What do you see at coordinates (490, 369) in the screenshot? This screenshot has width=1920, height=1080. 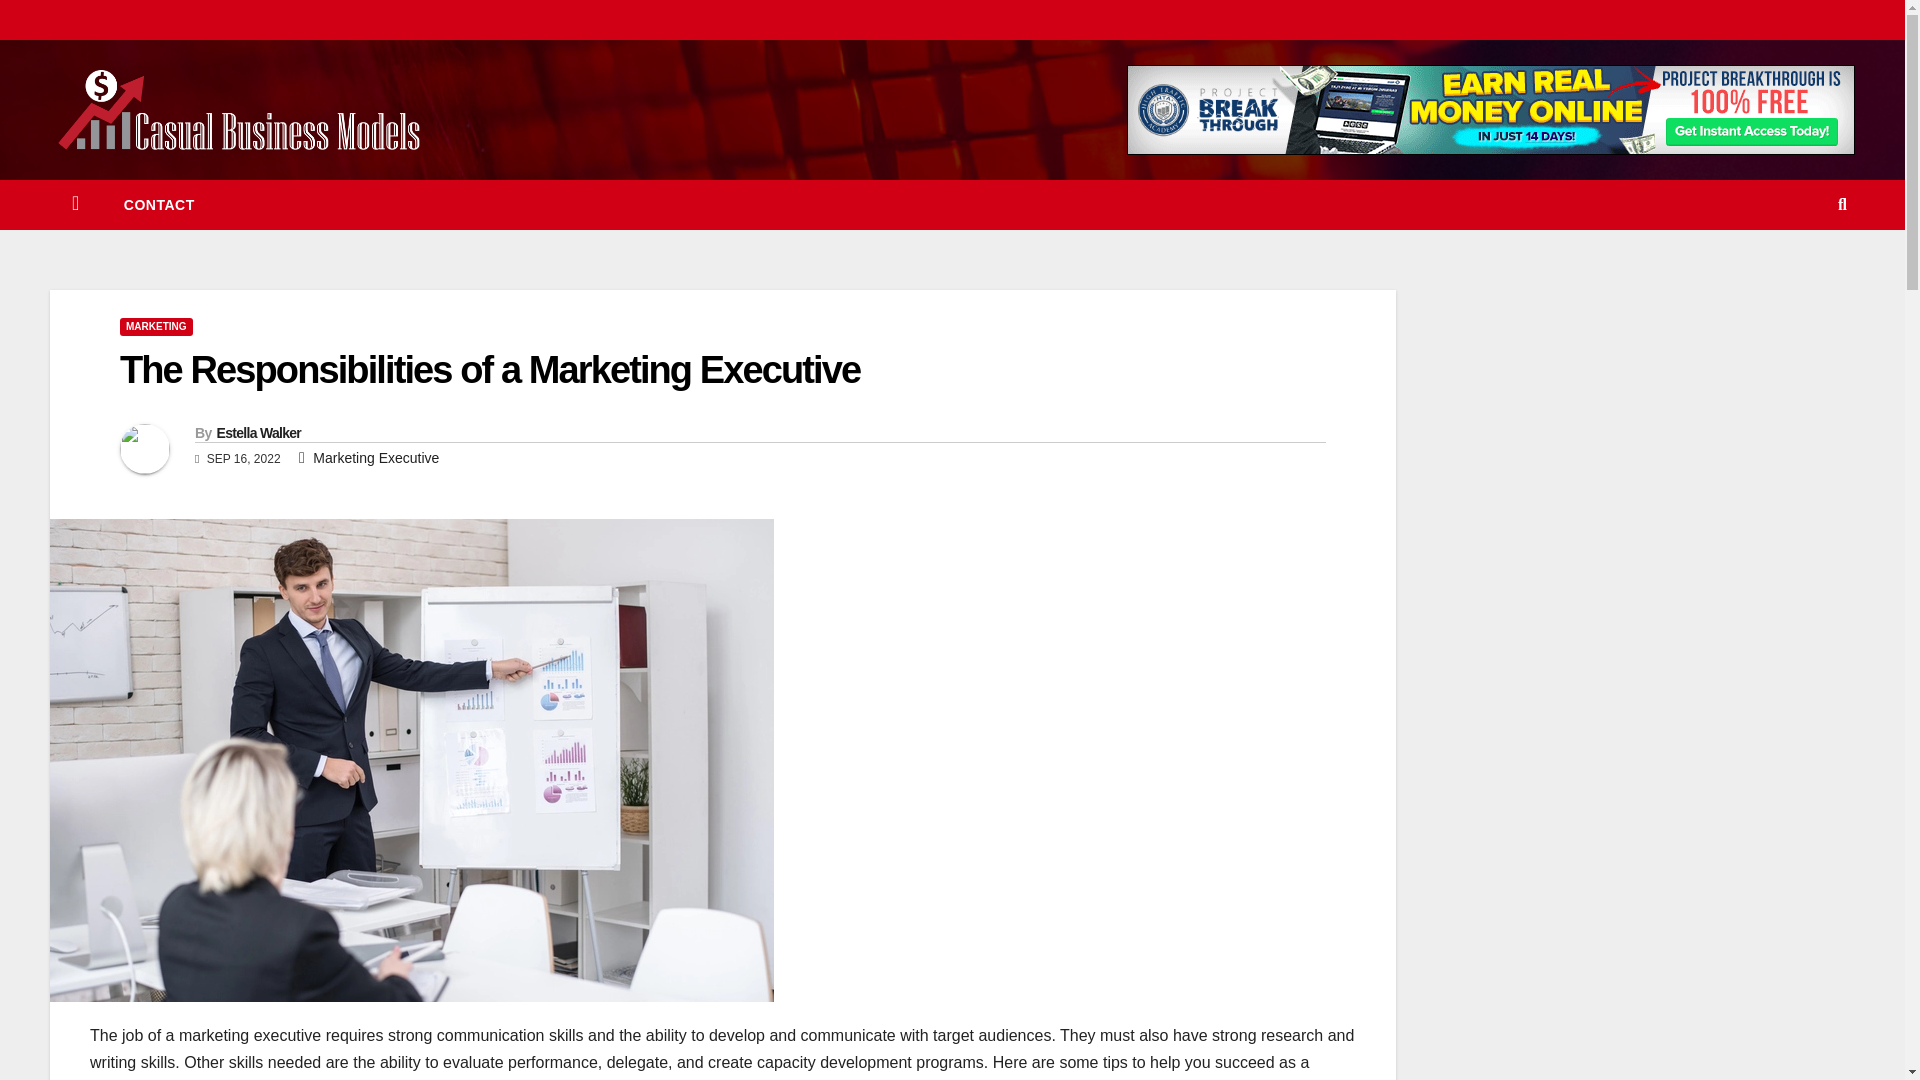 I see `The Responsibilities of a Marketing Executive` at bounding box center [490, 369].